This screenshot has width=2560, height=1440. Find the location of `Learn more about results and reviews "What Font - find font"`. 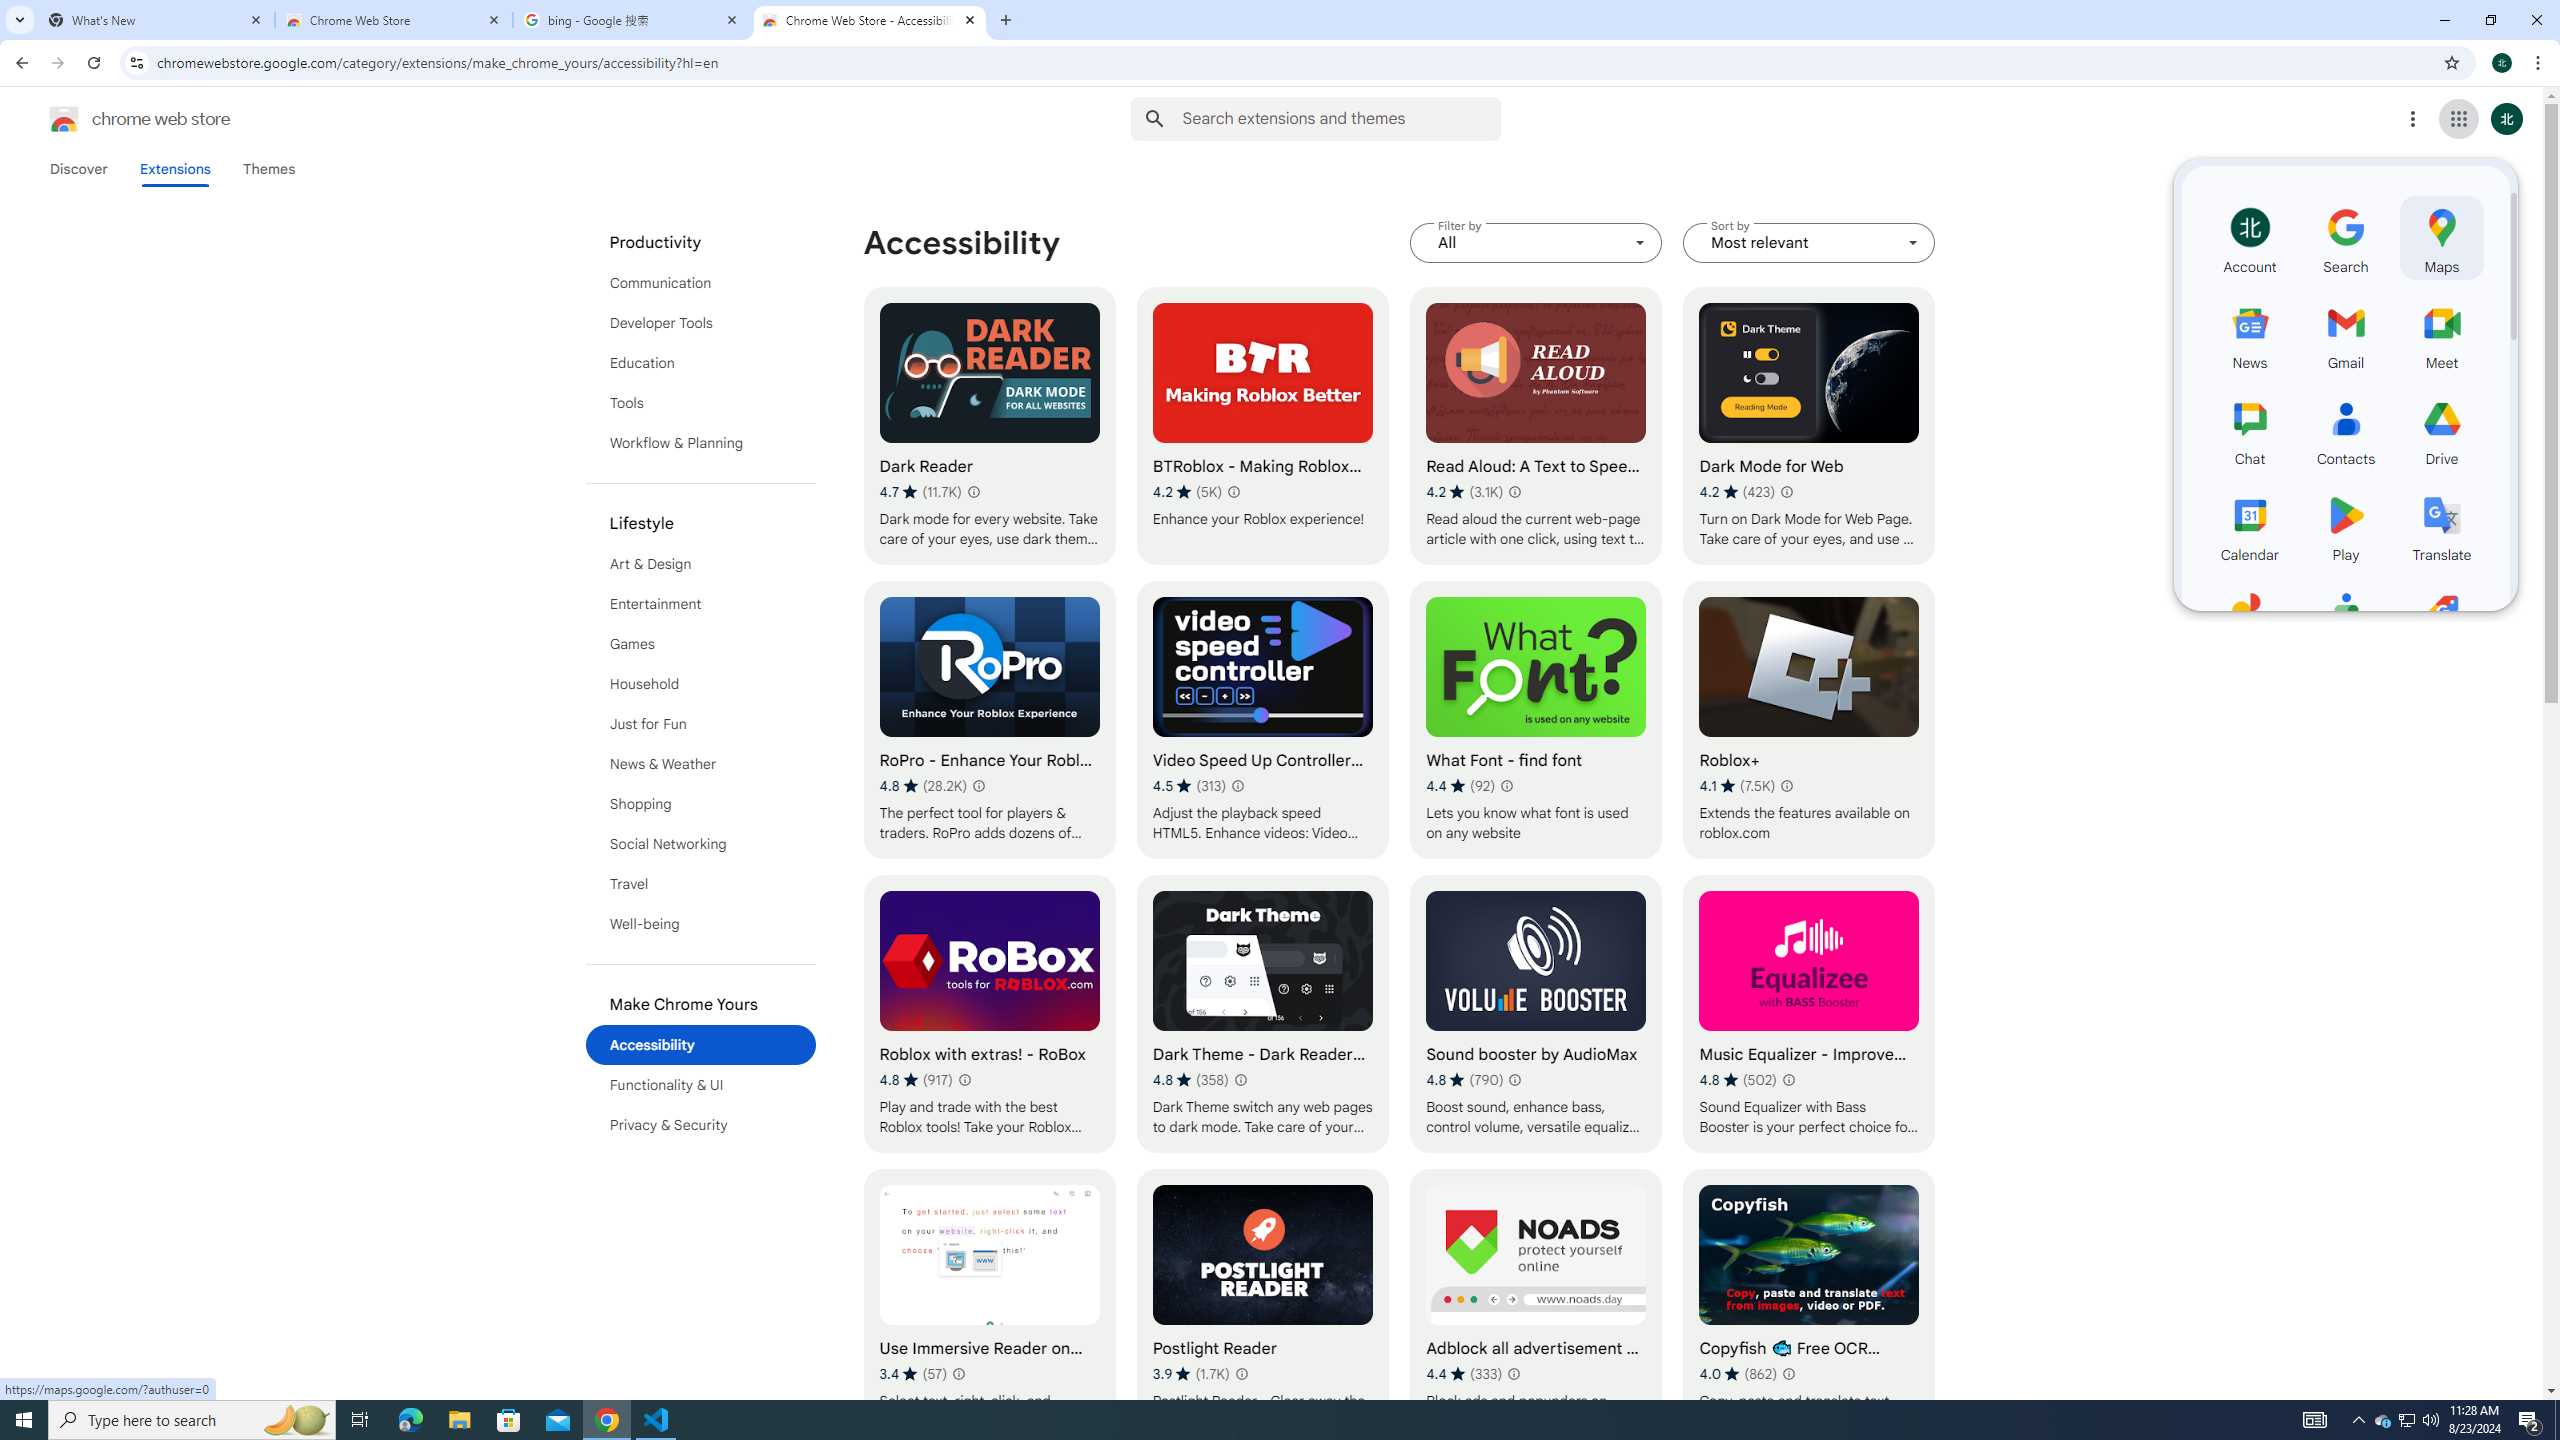

Learn more about results and reviews "What Font - find font" is located at coordinates (1506, 786).